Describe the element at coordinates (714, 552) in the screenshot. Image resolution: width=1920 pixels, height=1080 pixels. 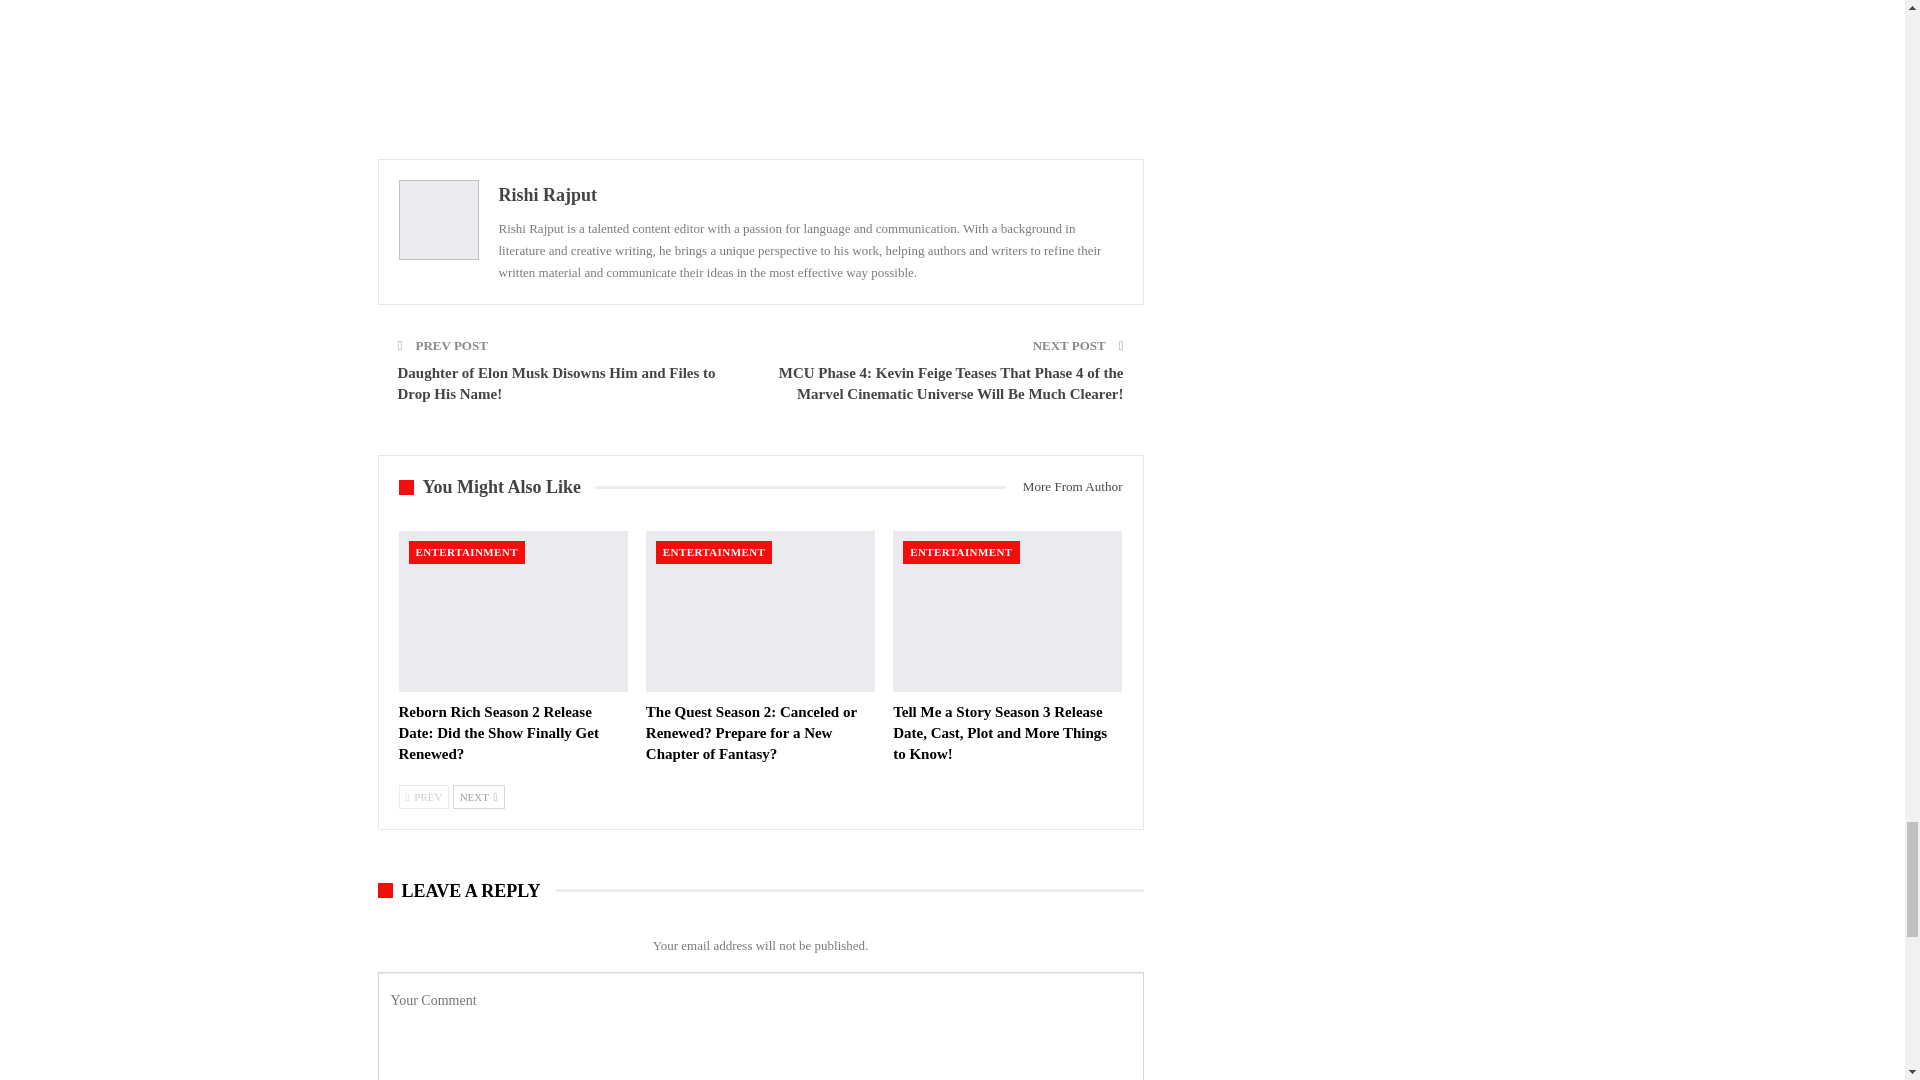
I see `ENTERTAINMENT` at that location.